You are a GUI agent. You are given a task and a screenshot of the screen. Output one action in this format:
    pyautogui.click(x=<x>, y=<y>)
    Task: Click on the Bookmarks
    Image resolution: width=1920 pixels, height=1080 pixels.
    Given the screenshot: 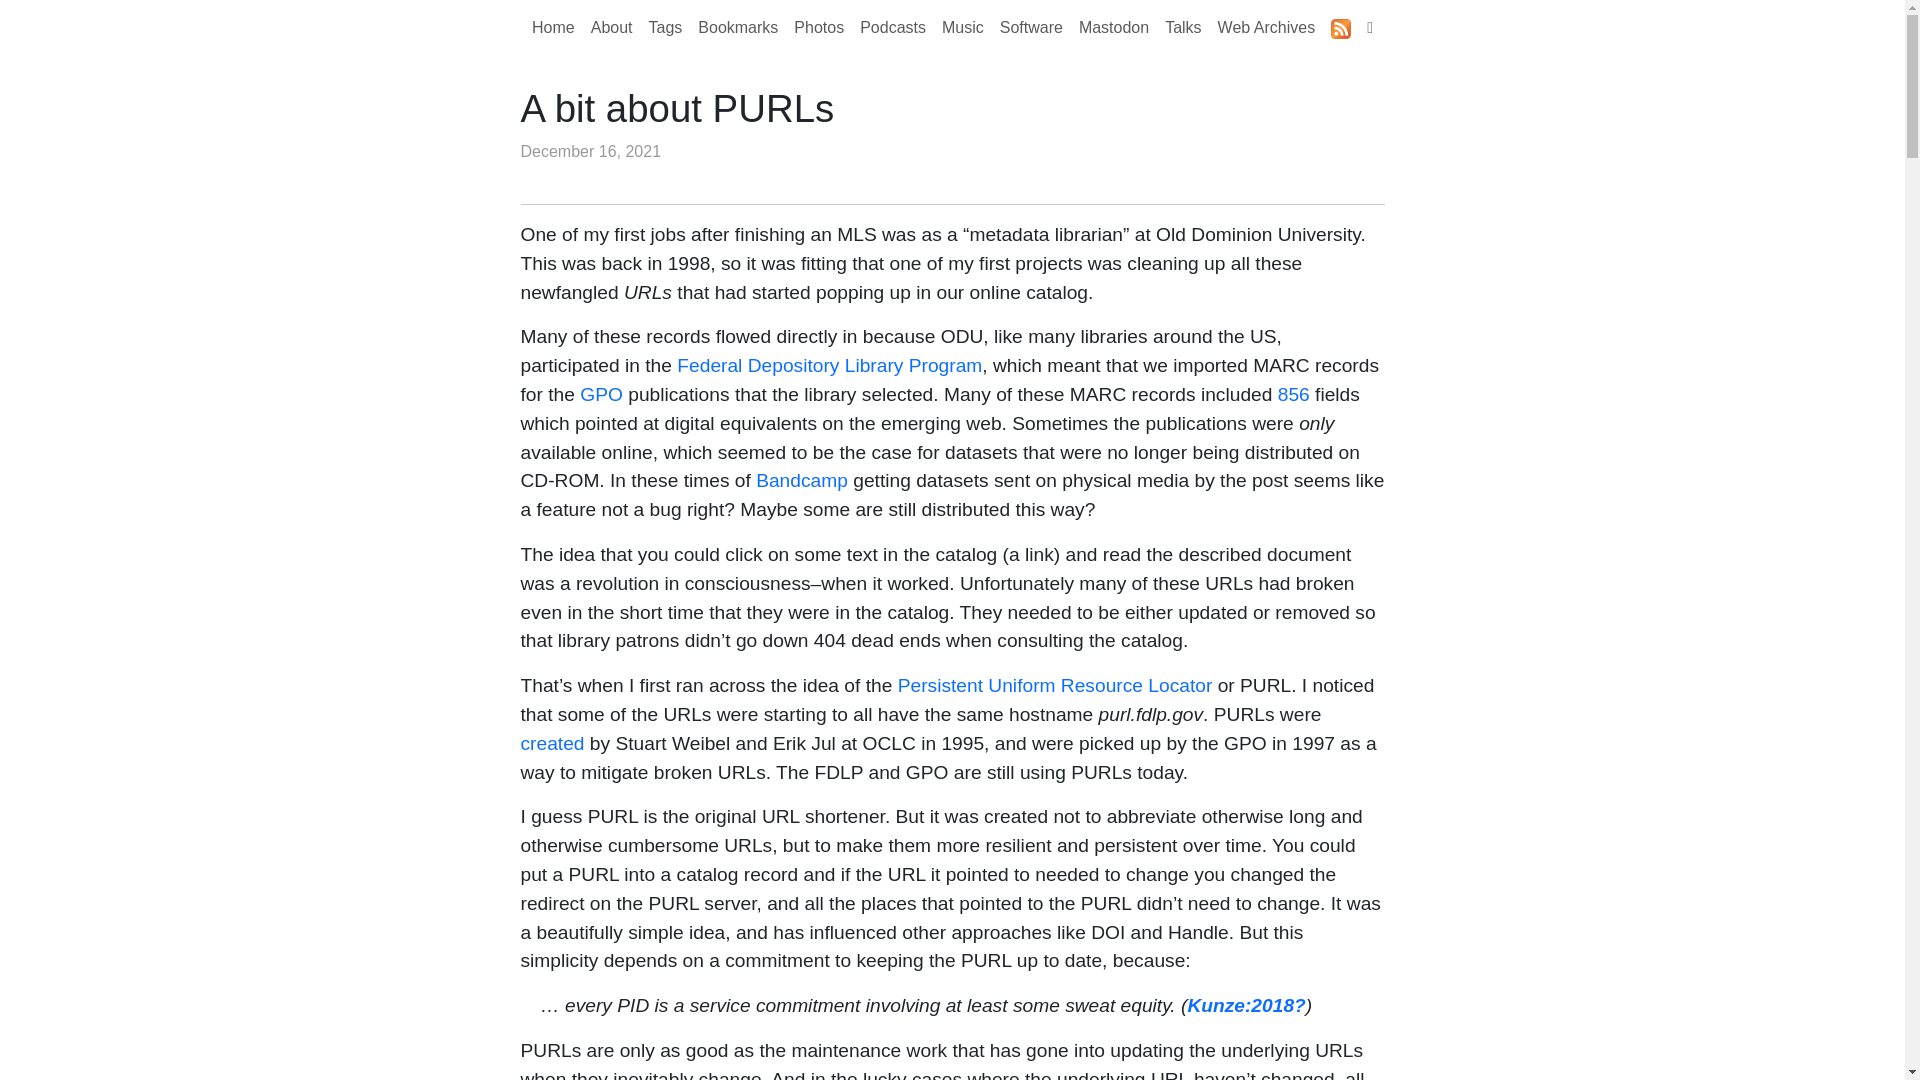 What is the action you would take?
    pyautogui.click(x=737, y=27)
    